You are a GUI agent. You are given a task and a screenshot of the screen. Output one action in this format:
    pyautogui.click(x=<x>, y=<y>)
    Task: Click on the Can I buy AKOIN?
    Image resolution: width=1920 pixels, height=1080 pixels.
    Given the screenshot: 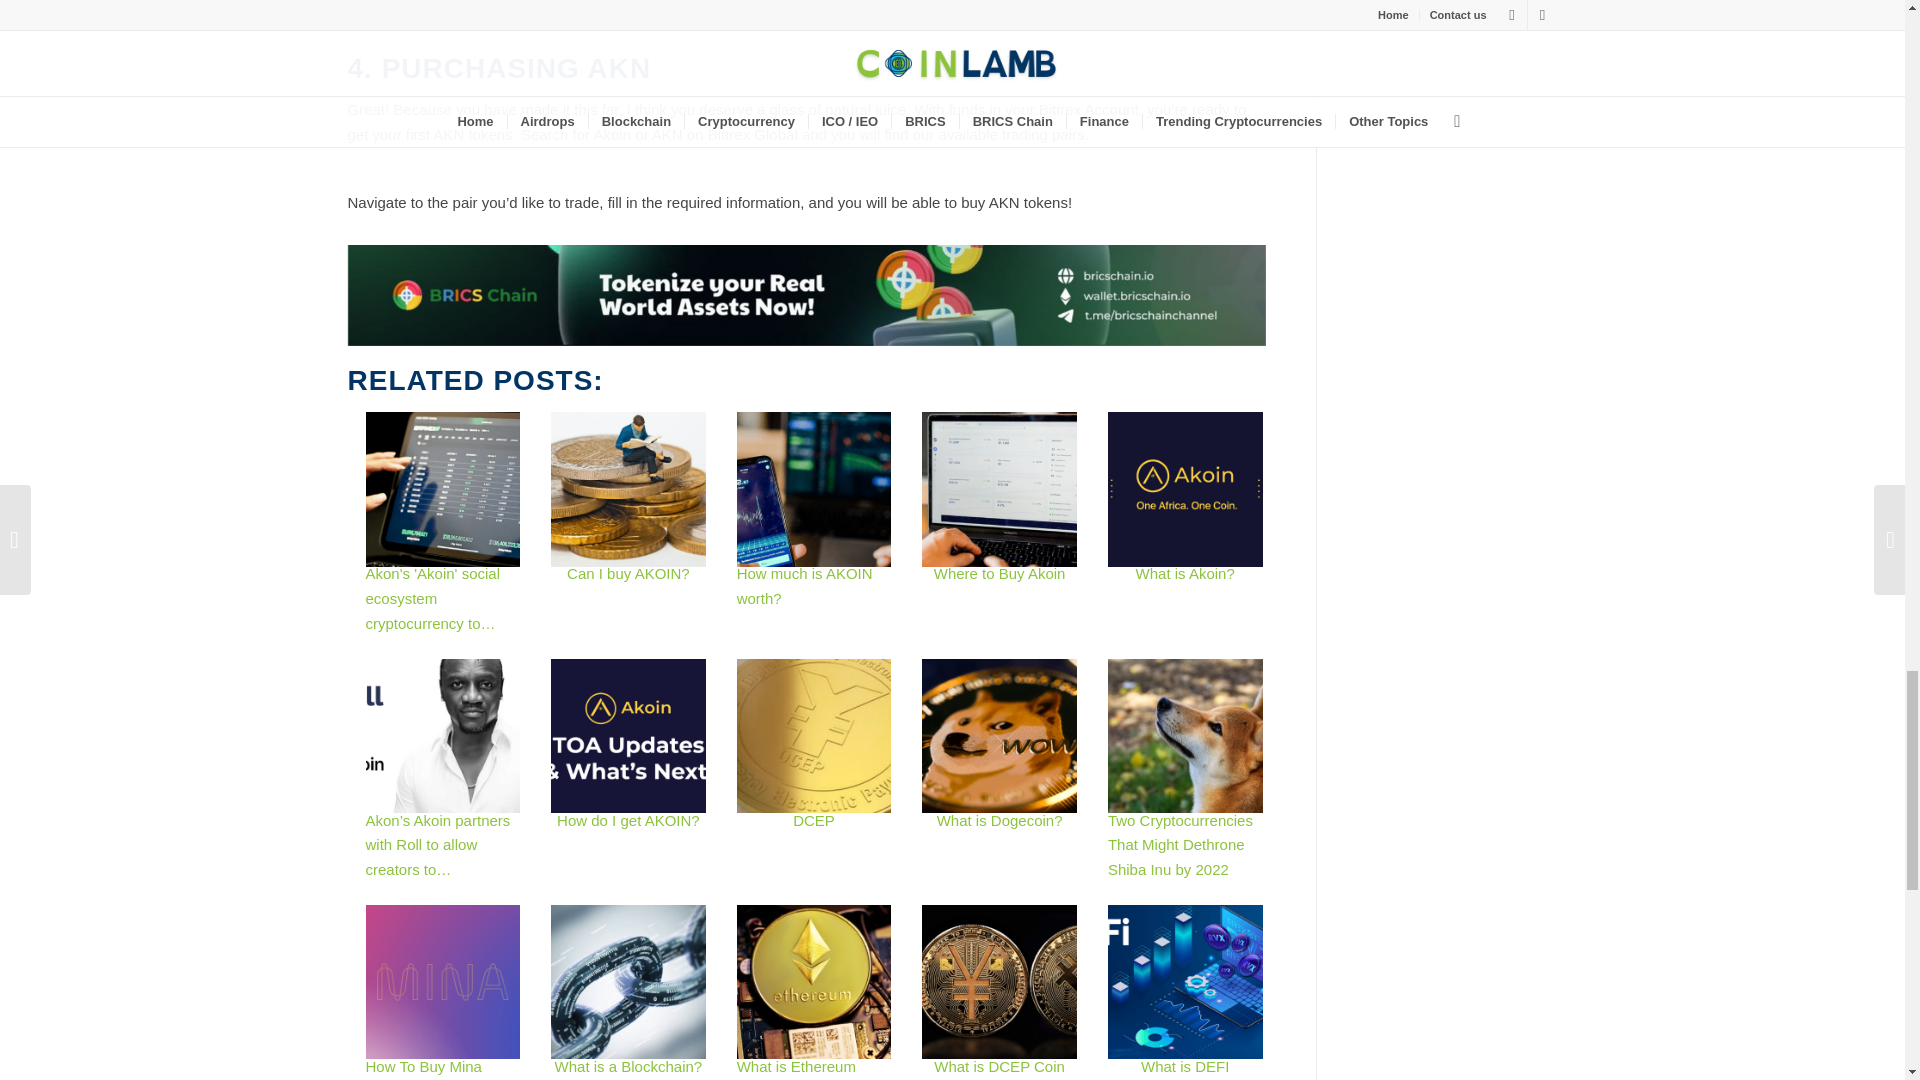 What is the action you would take?
    pyautogui.click(x=628, y=489)
    